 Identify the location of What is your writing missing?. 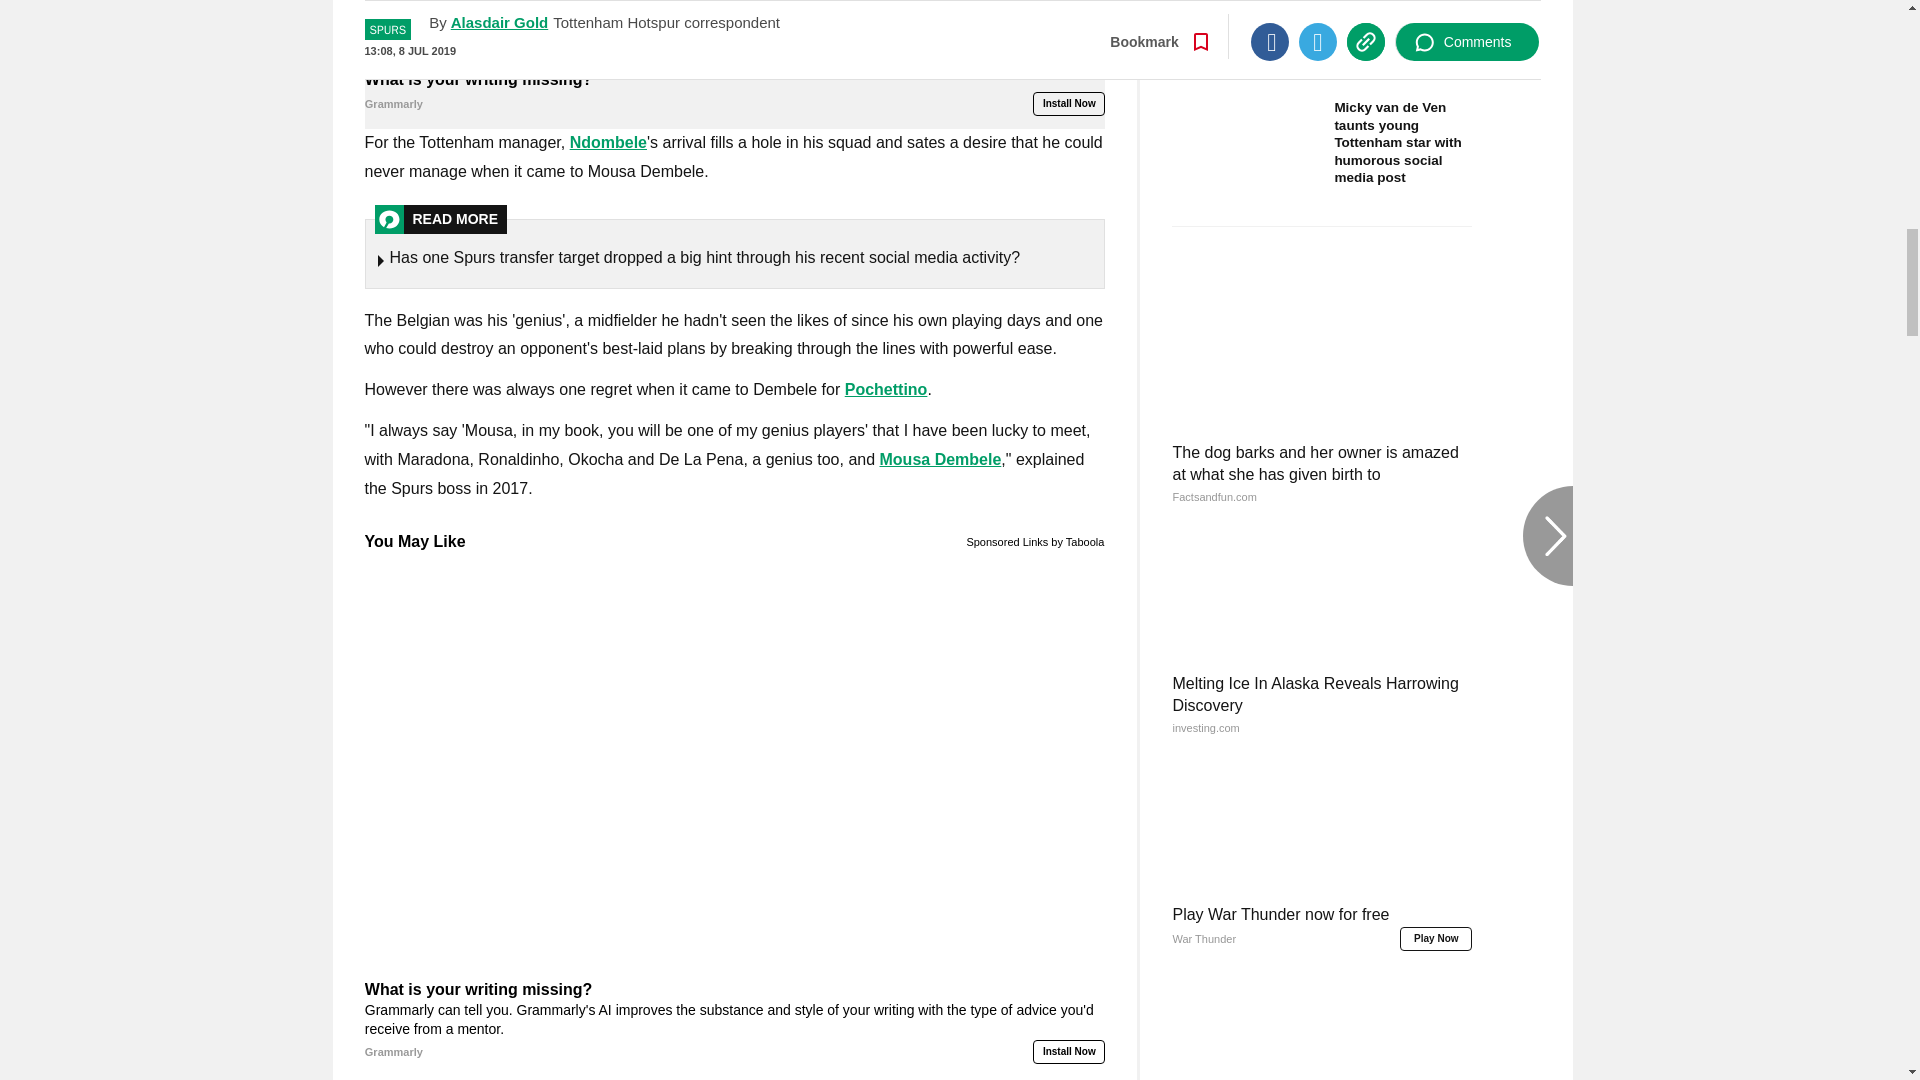
(734, 32).